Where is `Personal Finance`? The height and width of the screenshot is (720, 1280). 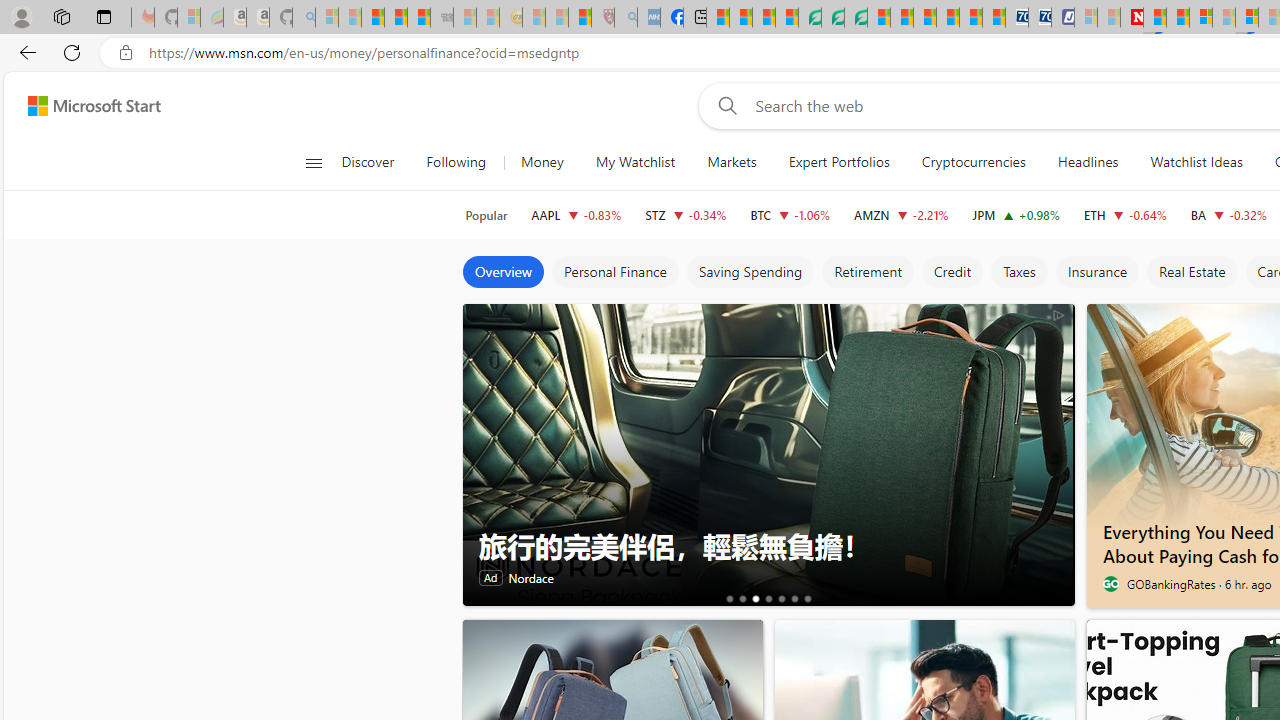 Personal Finance is located at coordinates (614, 272).